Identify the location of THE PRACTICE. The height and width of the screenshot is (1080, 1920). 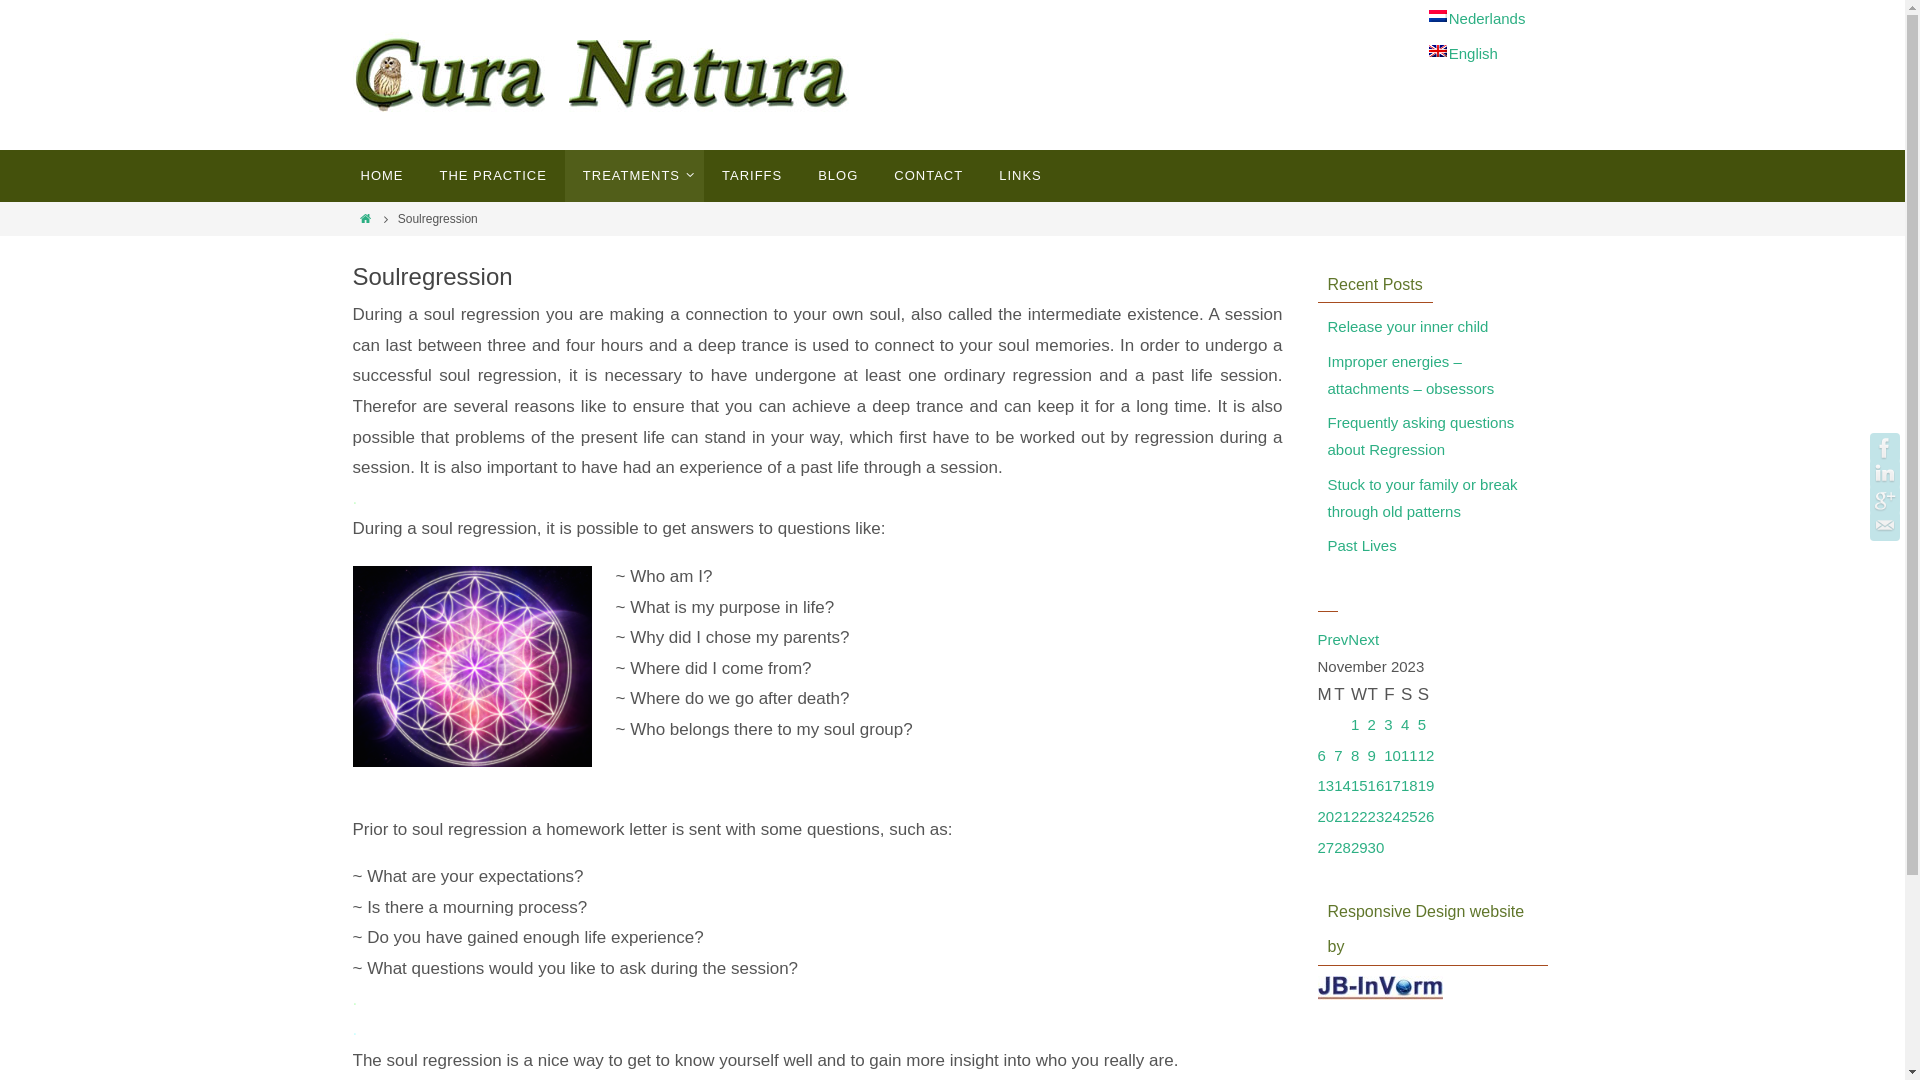
(494, 176).